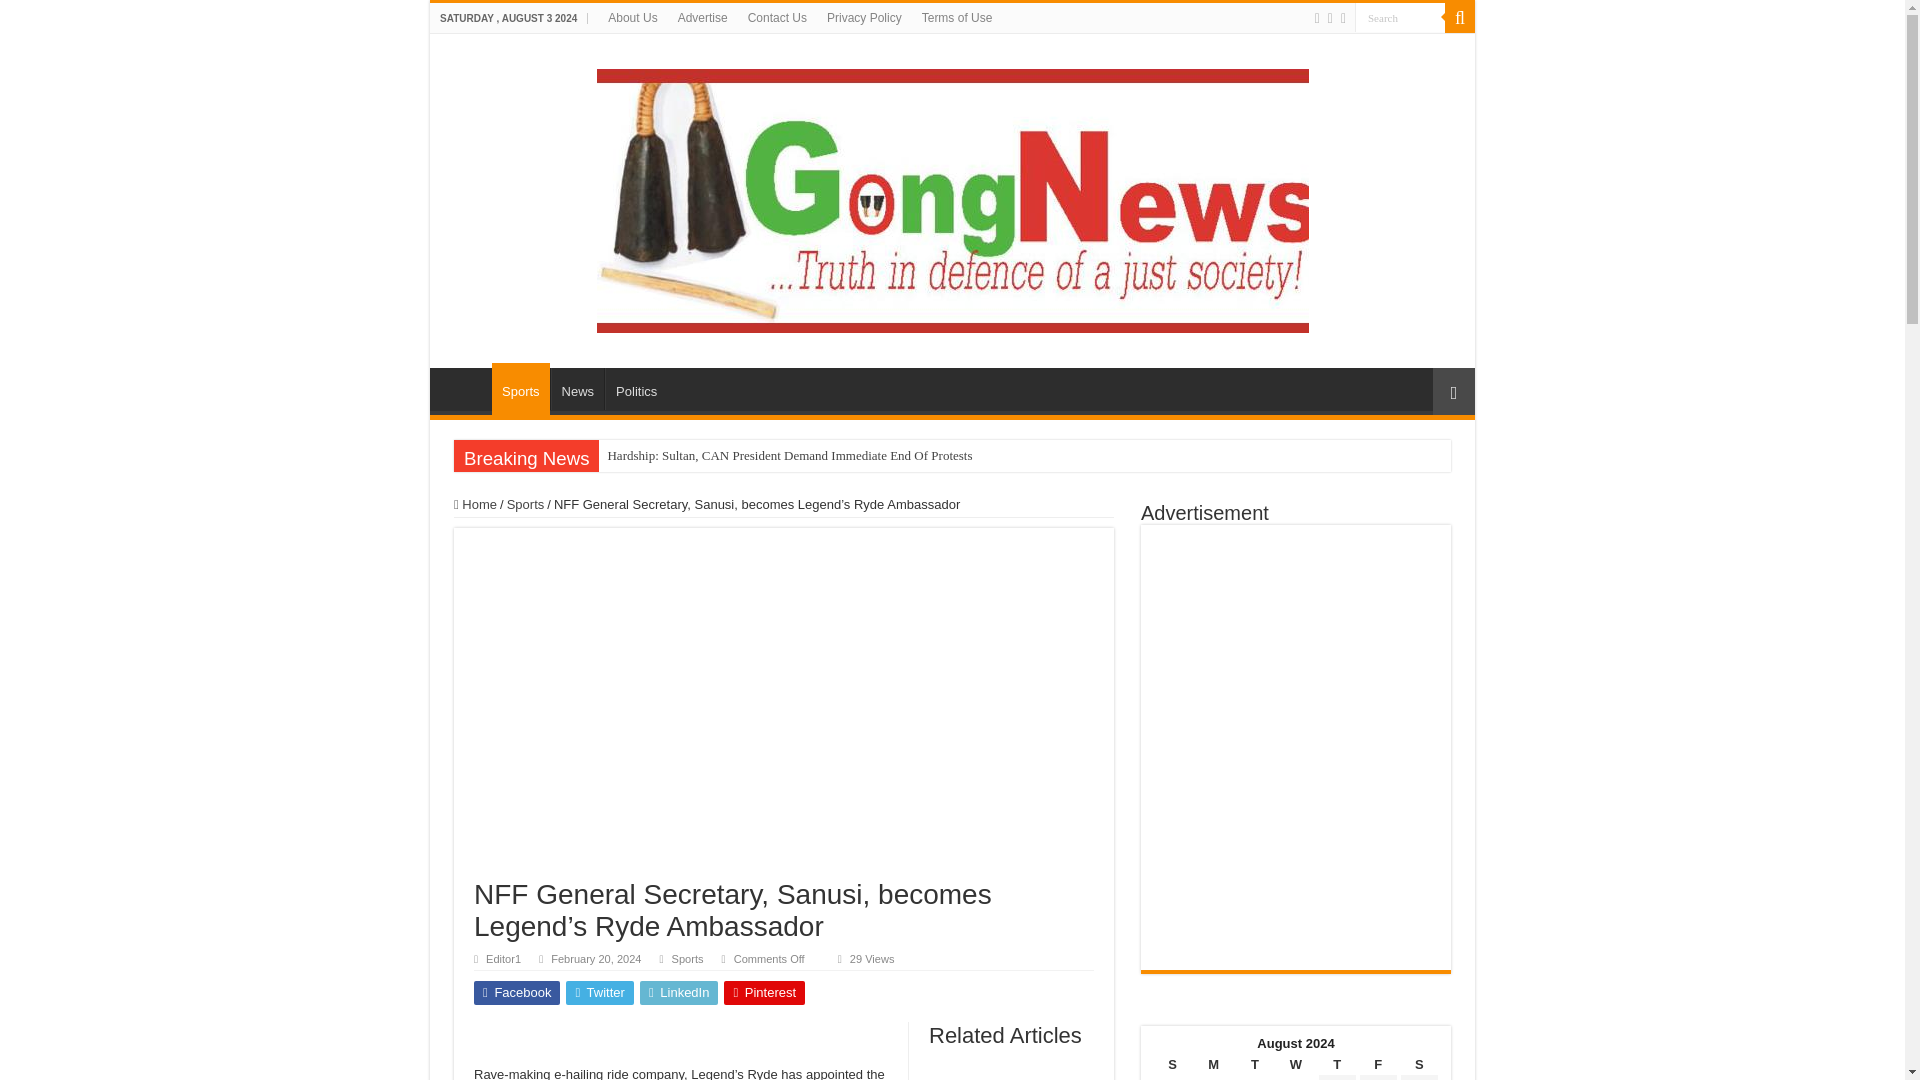  Describe the element at coordinates (526, 504) in the screenshot. I see `Sports` at that location.